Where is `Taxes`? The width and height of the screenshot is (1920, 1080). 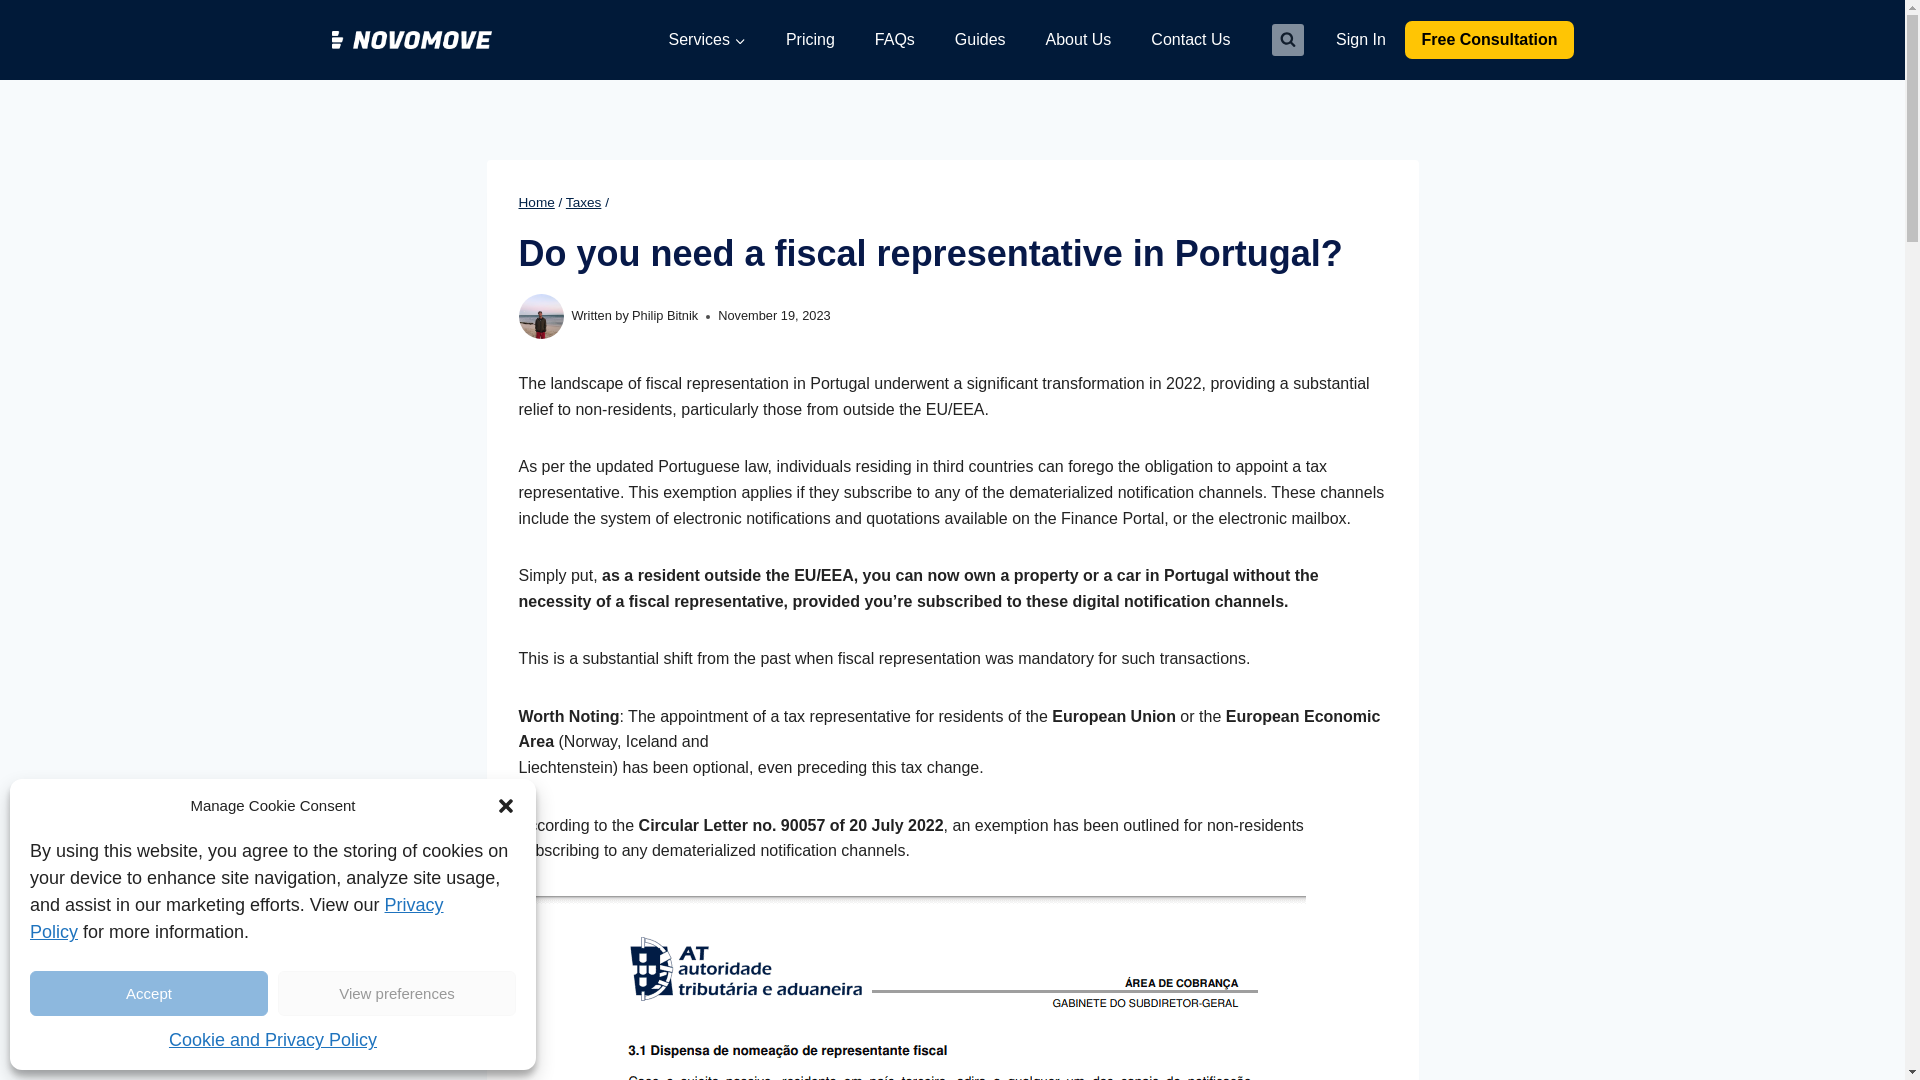 Taxes is located at coordinates (584, 202).